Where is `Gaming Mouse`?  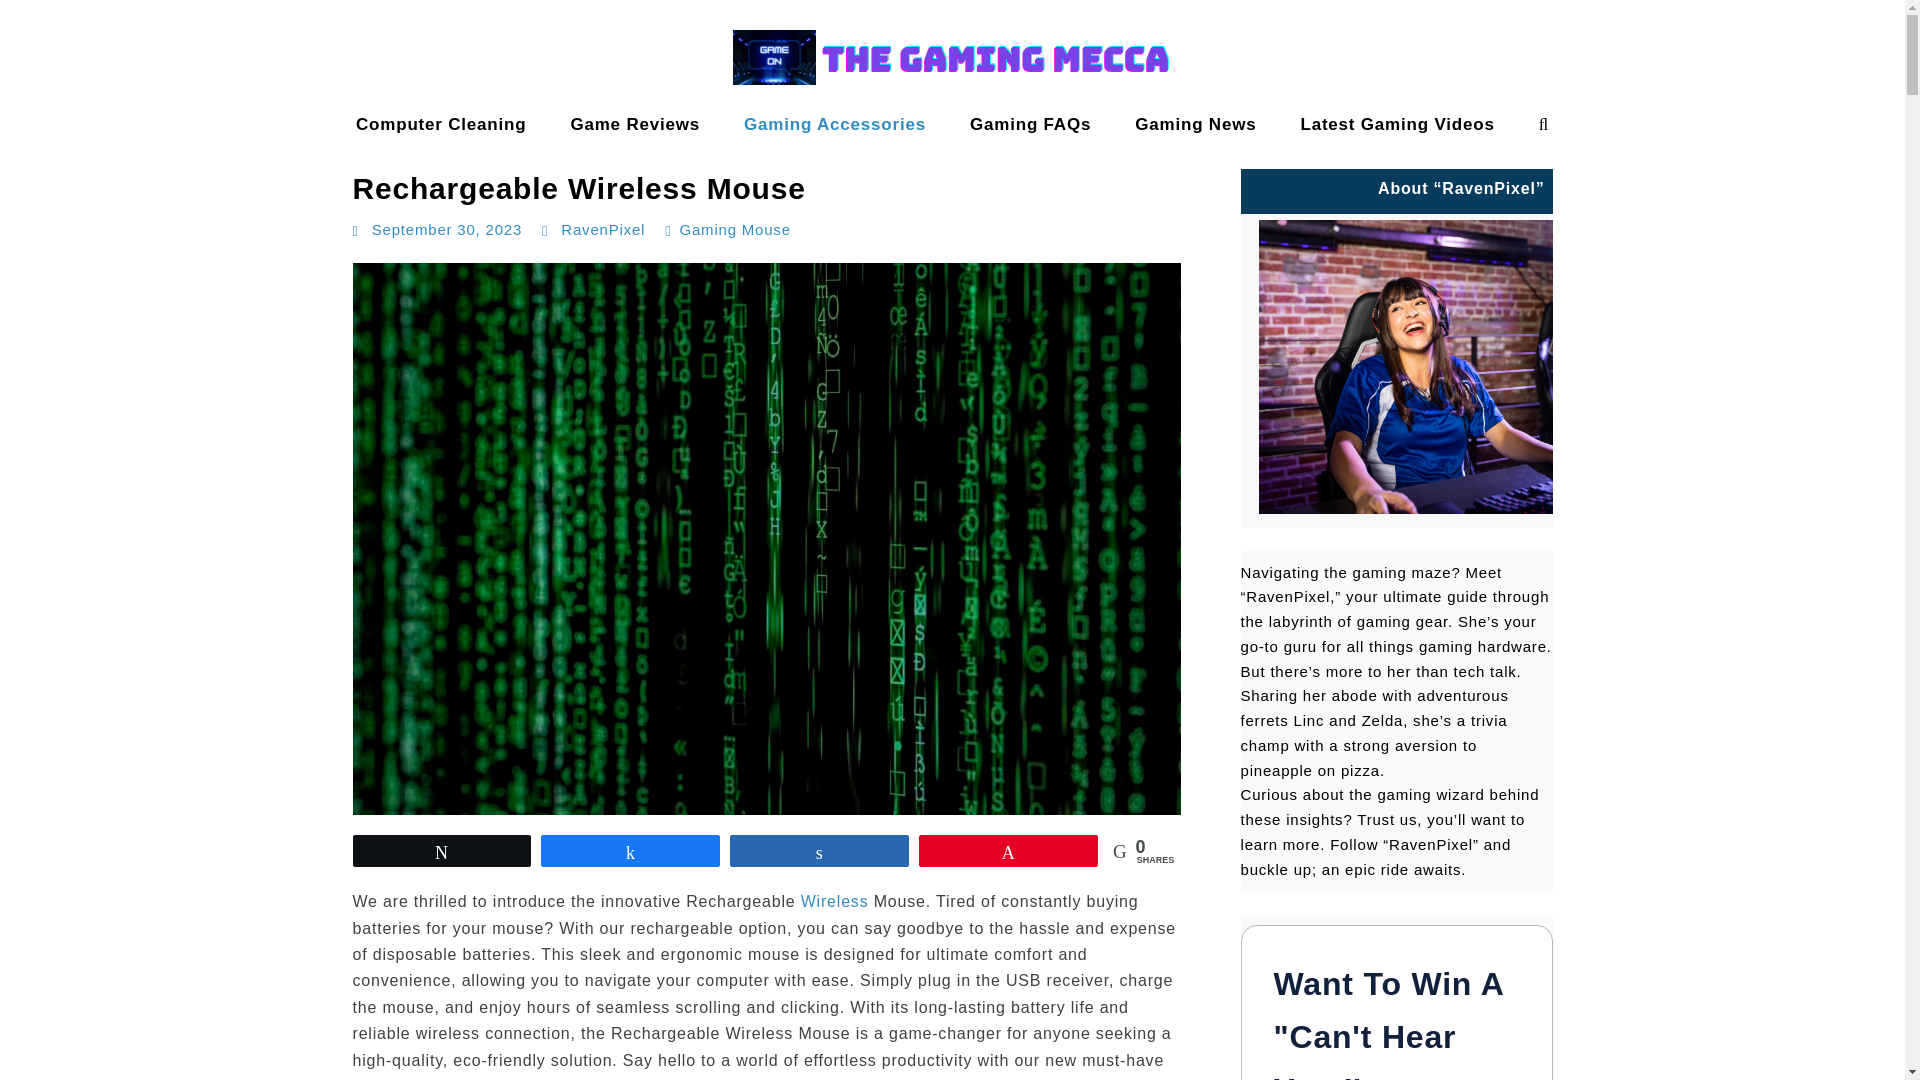 Gaming Mouse is located at coordinates (735, 229).